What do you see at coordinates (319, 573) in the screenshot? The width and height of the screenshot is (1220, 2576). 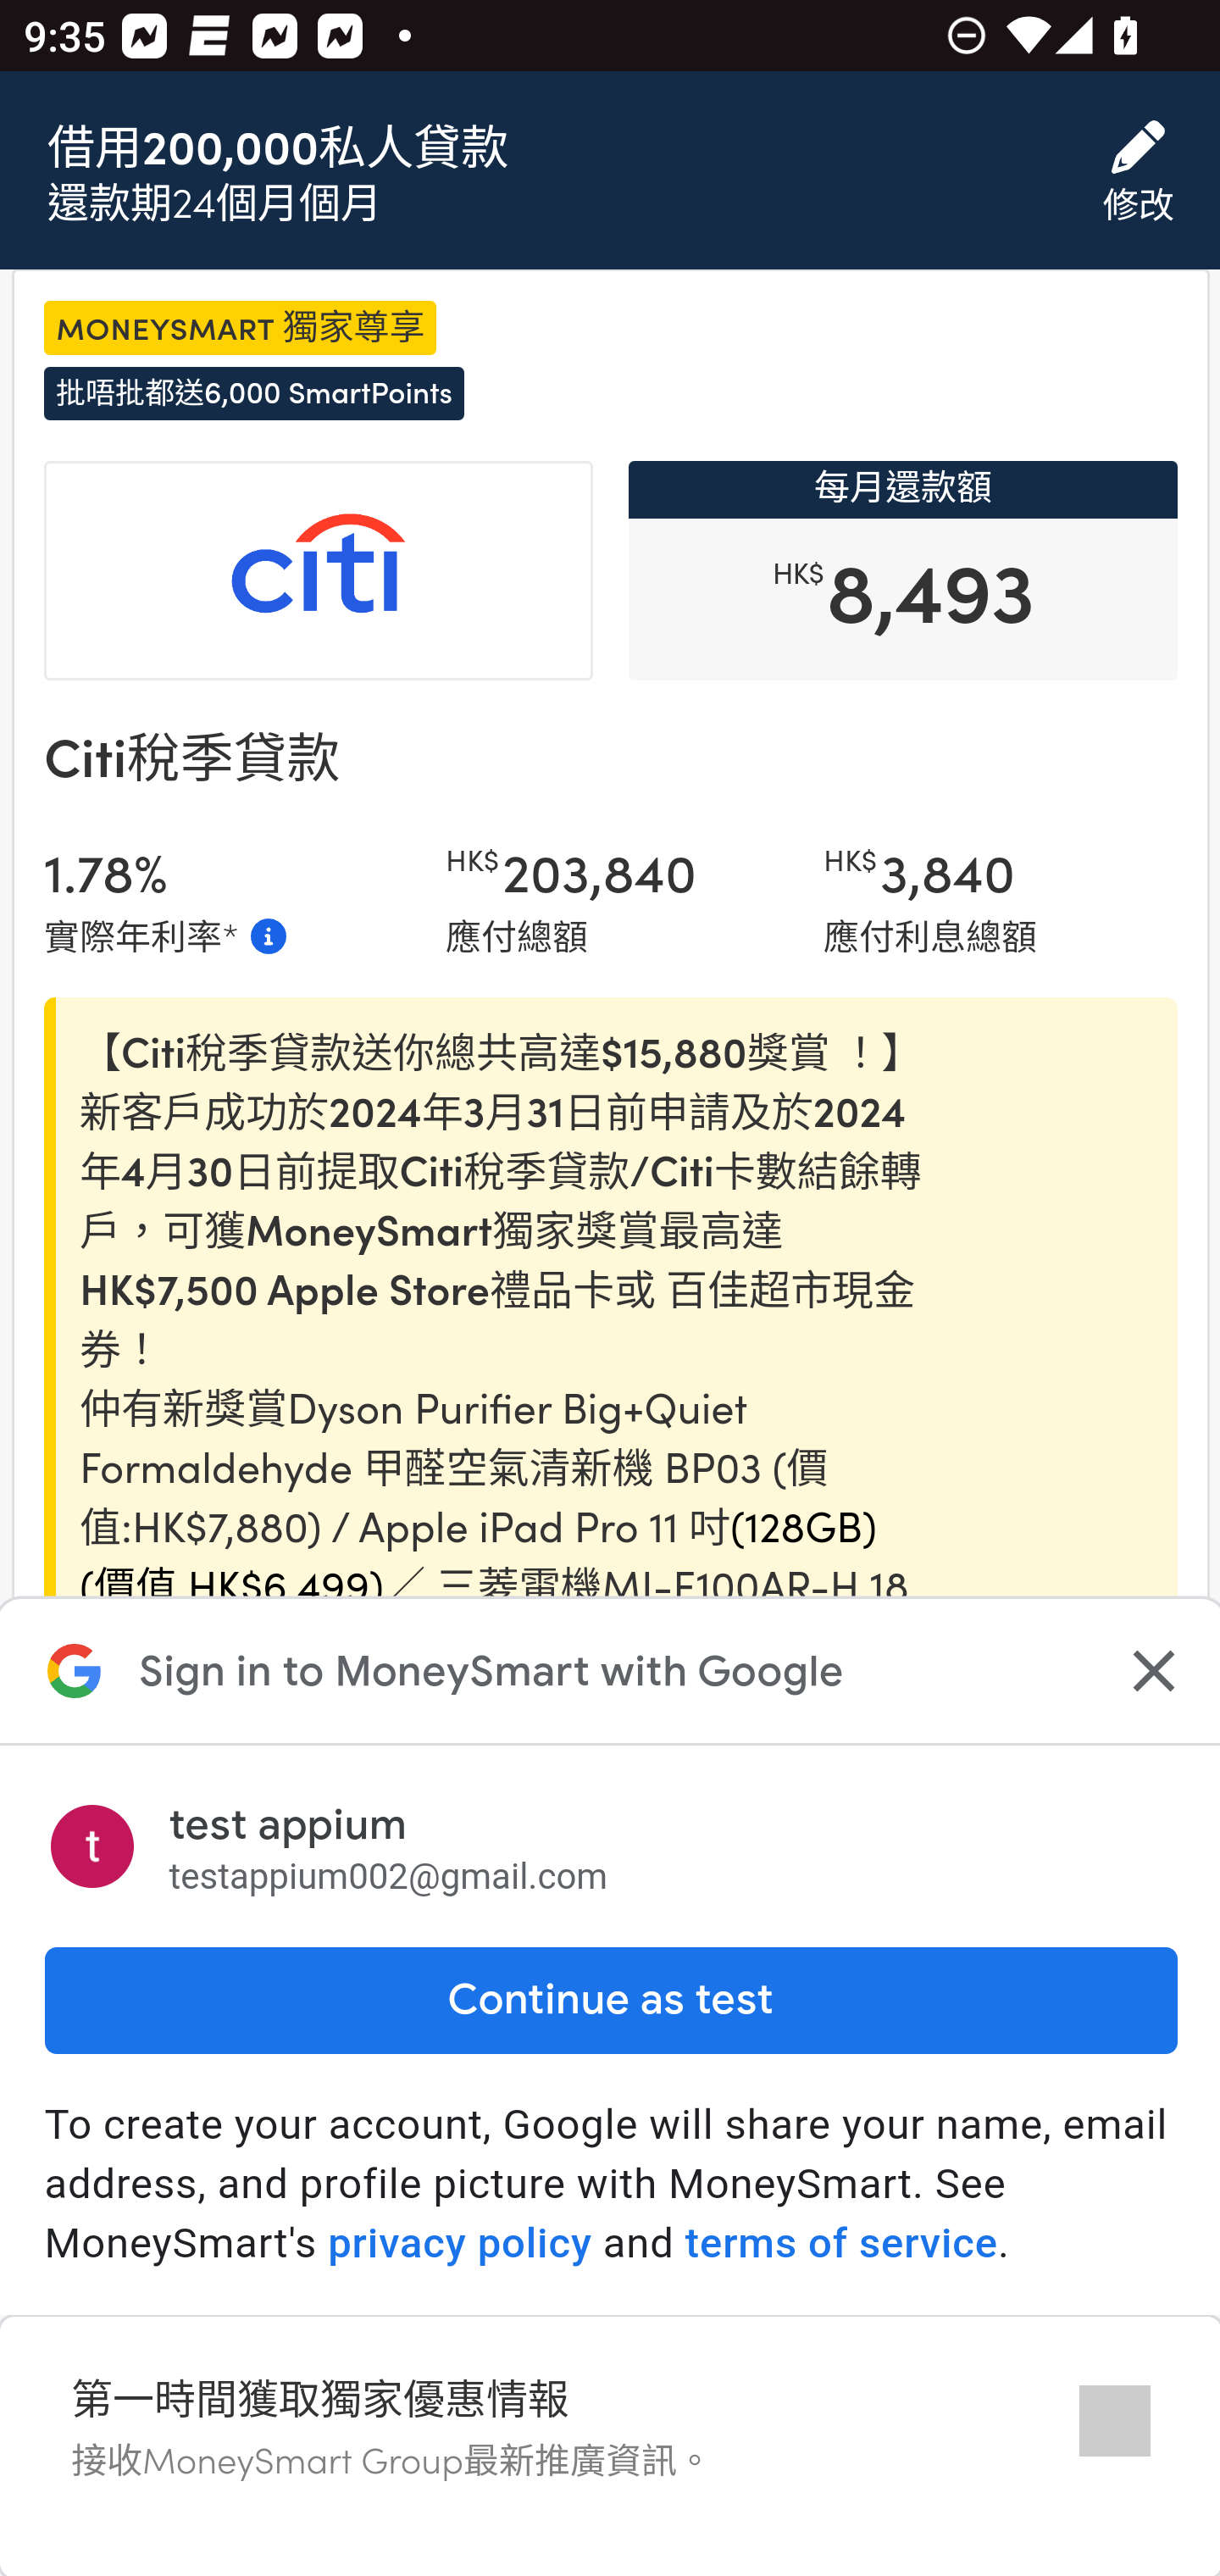 I see `Citibank 花旗銀行 logo` at bounding box center [319, 573].